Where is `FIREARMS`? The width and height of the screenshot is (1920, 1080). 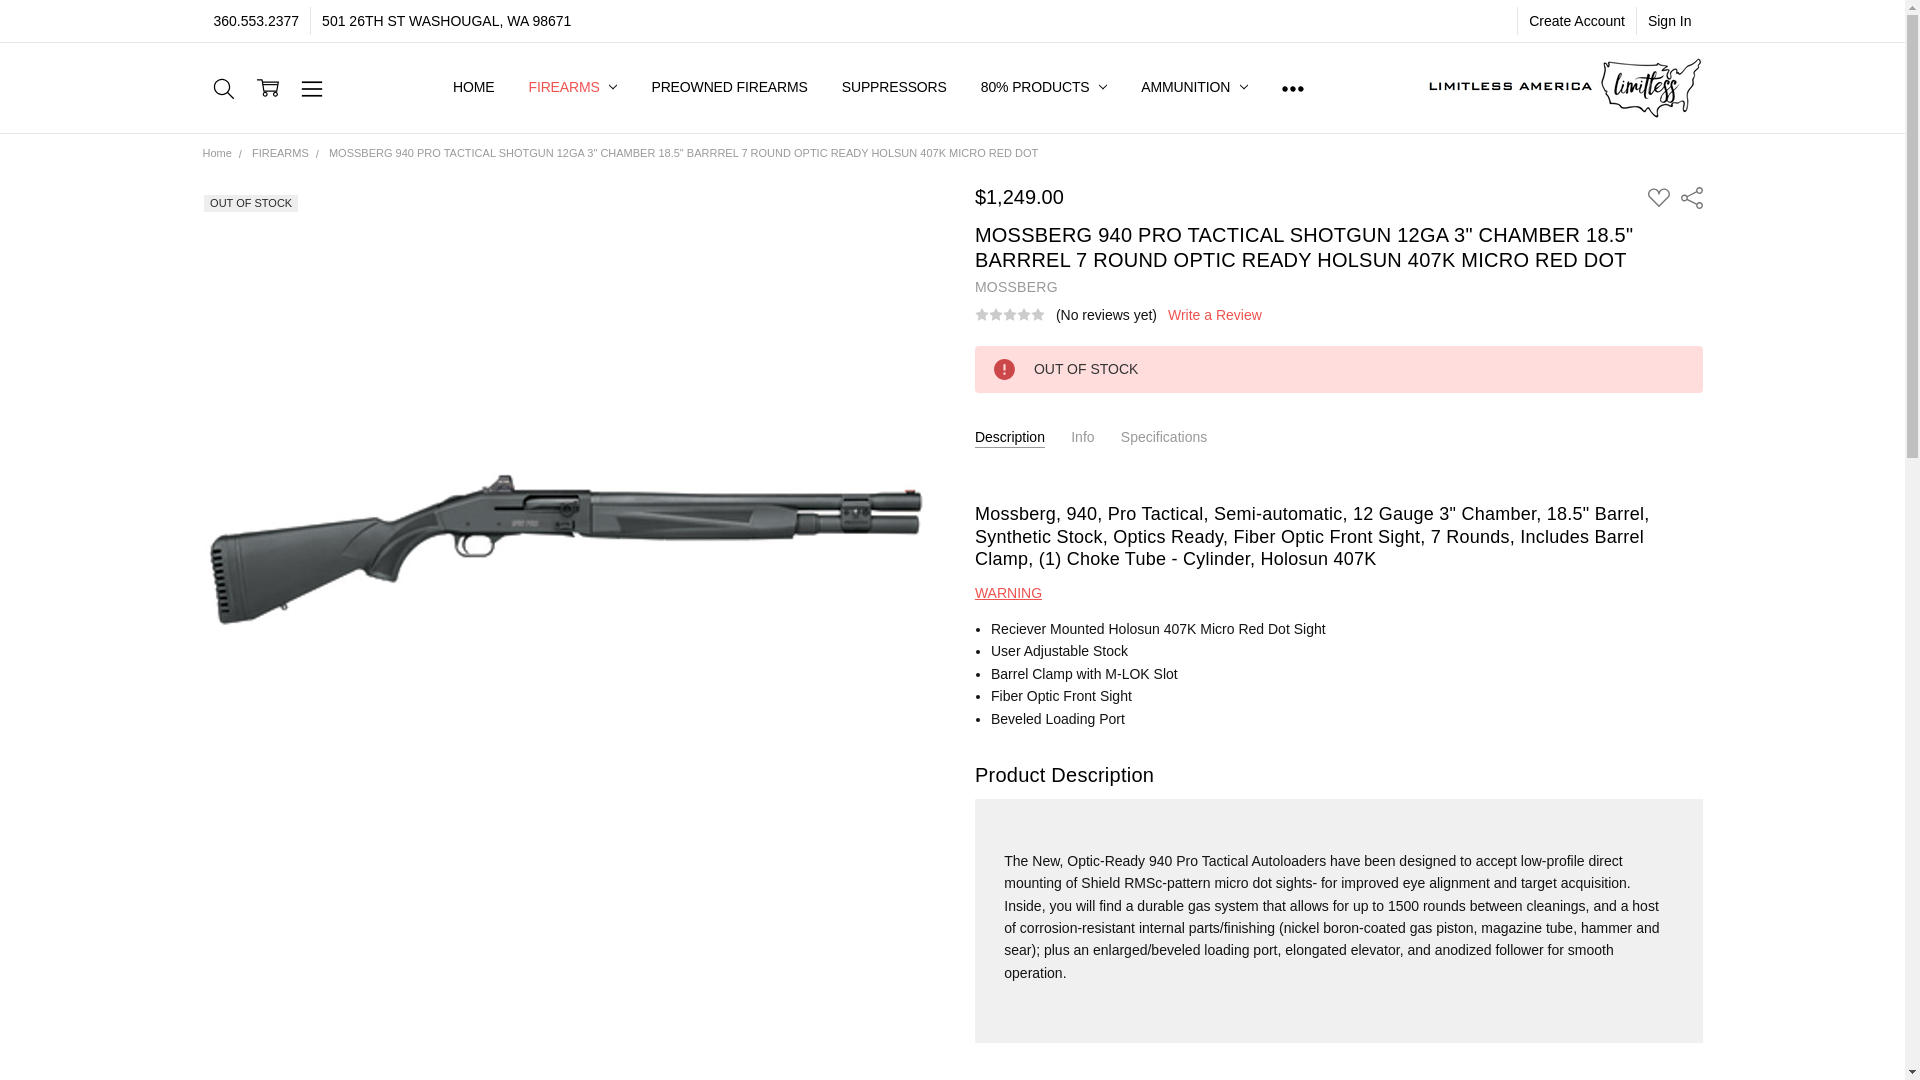
FIREARMS is located at coordinates (572, 87).